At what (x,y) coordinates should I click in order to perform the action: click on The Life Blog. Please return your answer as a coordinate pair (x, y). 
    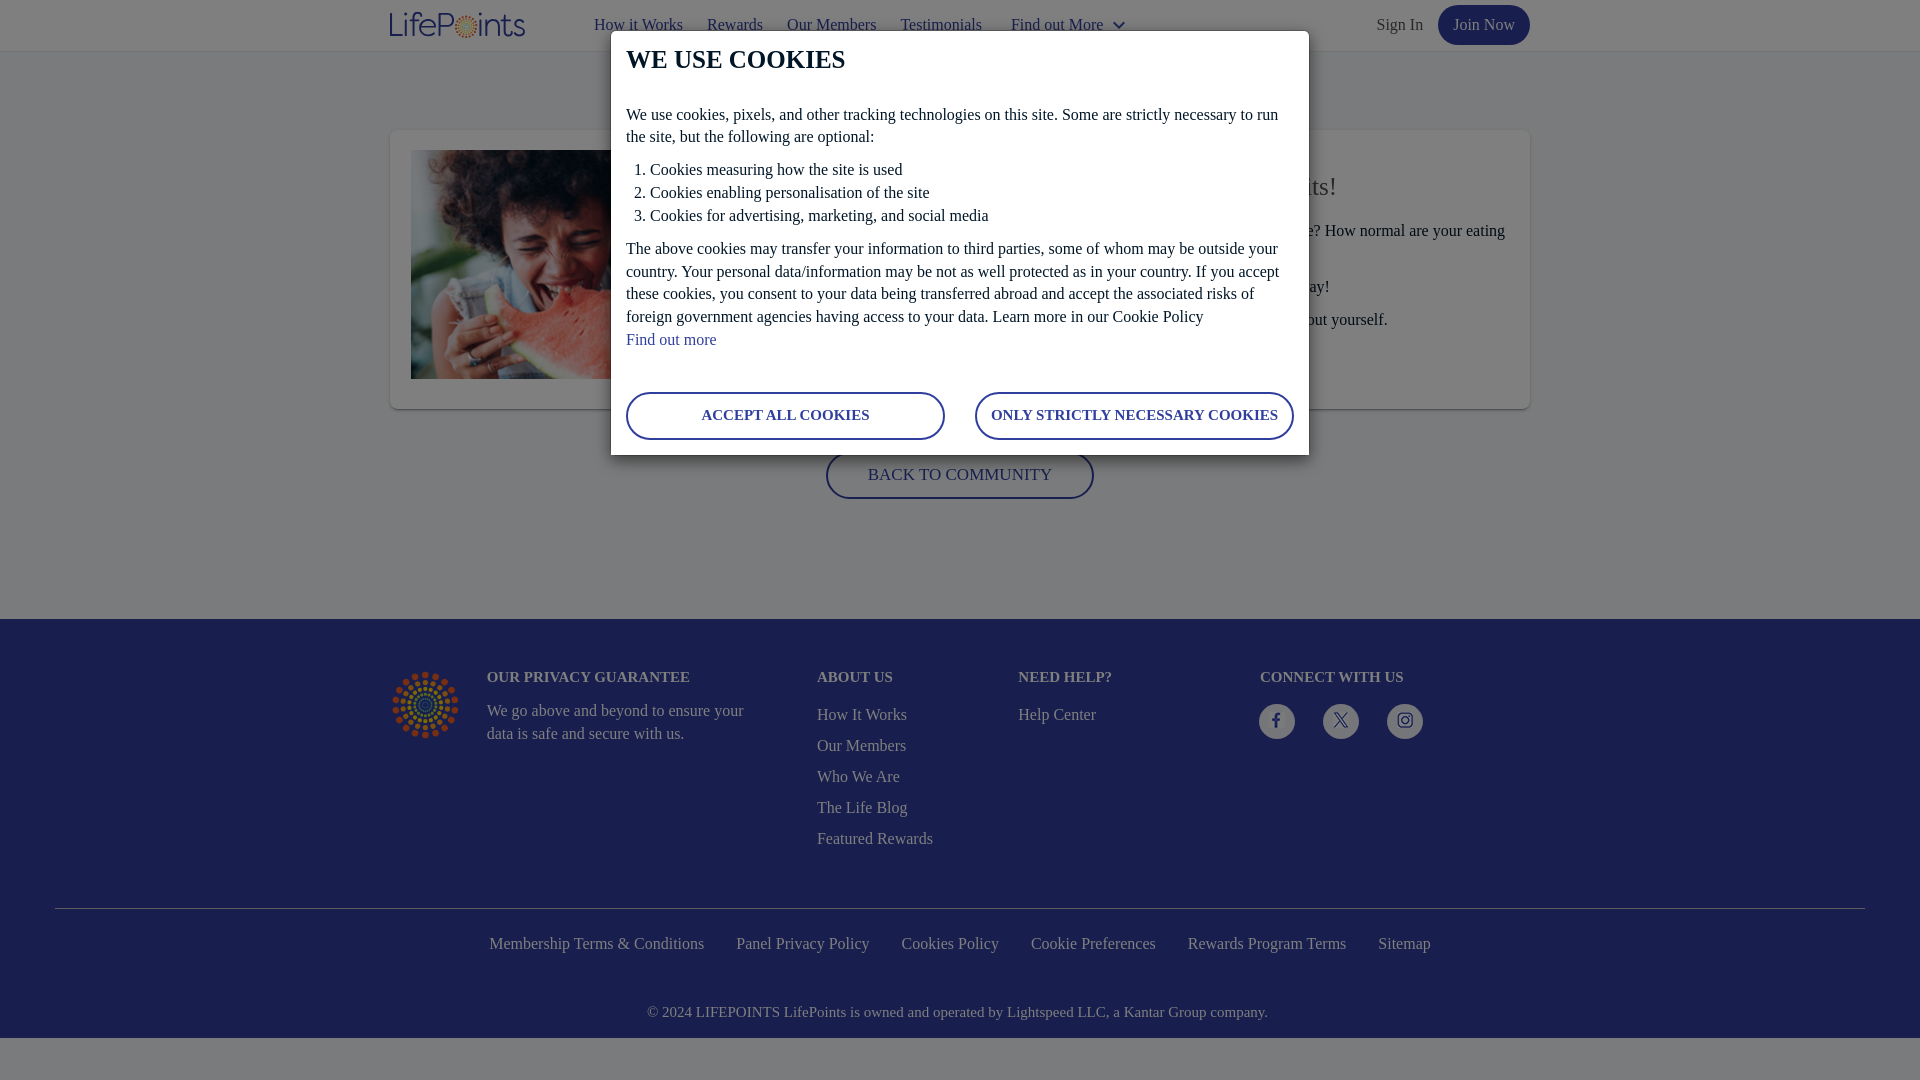
    Looking at the image, I should click on (908, 808).